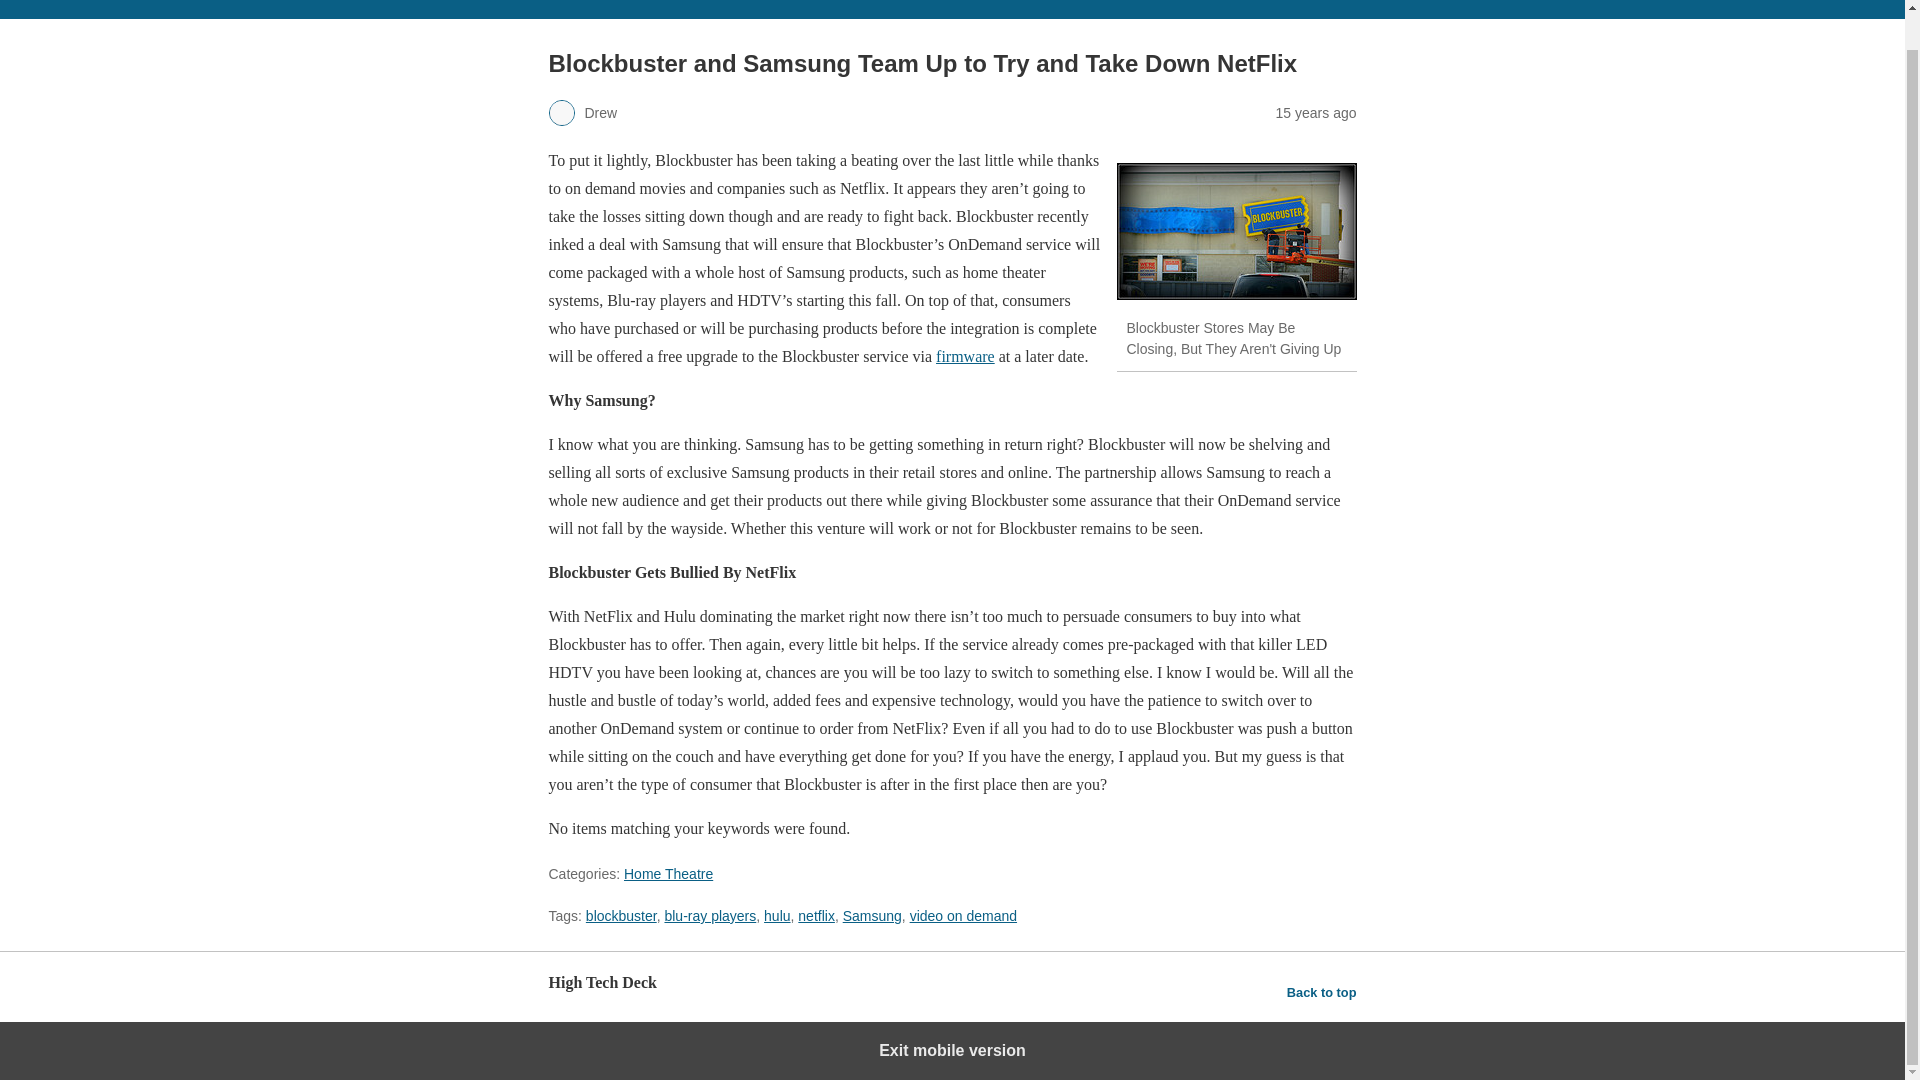  What do you see at coordinates (1322, 992) in the screenshot?
I see `Back to top` at bounding box center [1322, 992].